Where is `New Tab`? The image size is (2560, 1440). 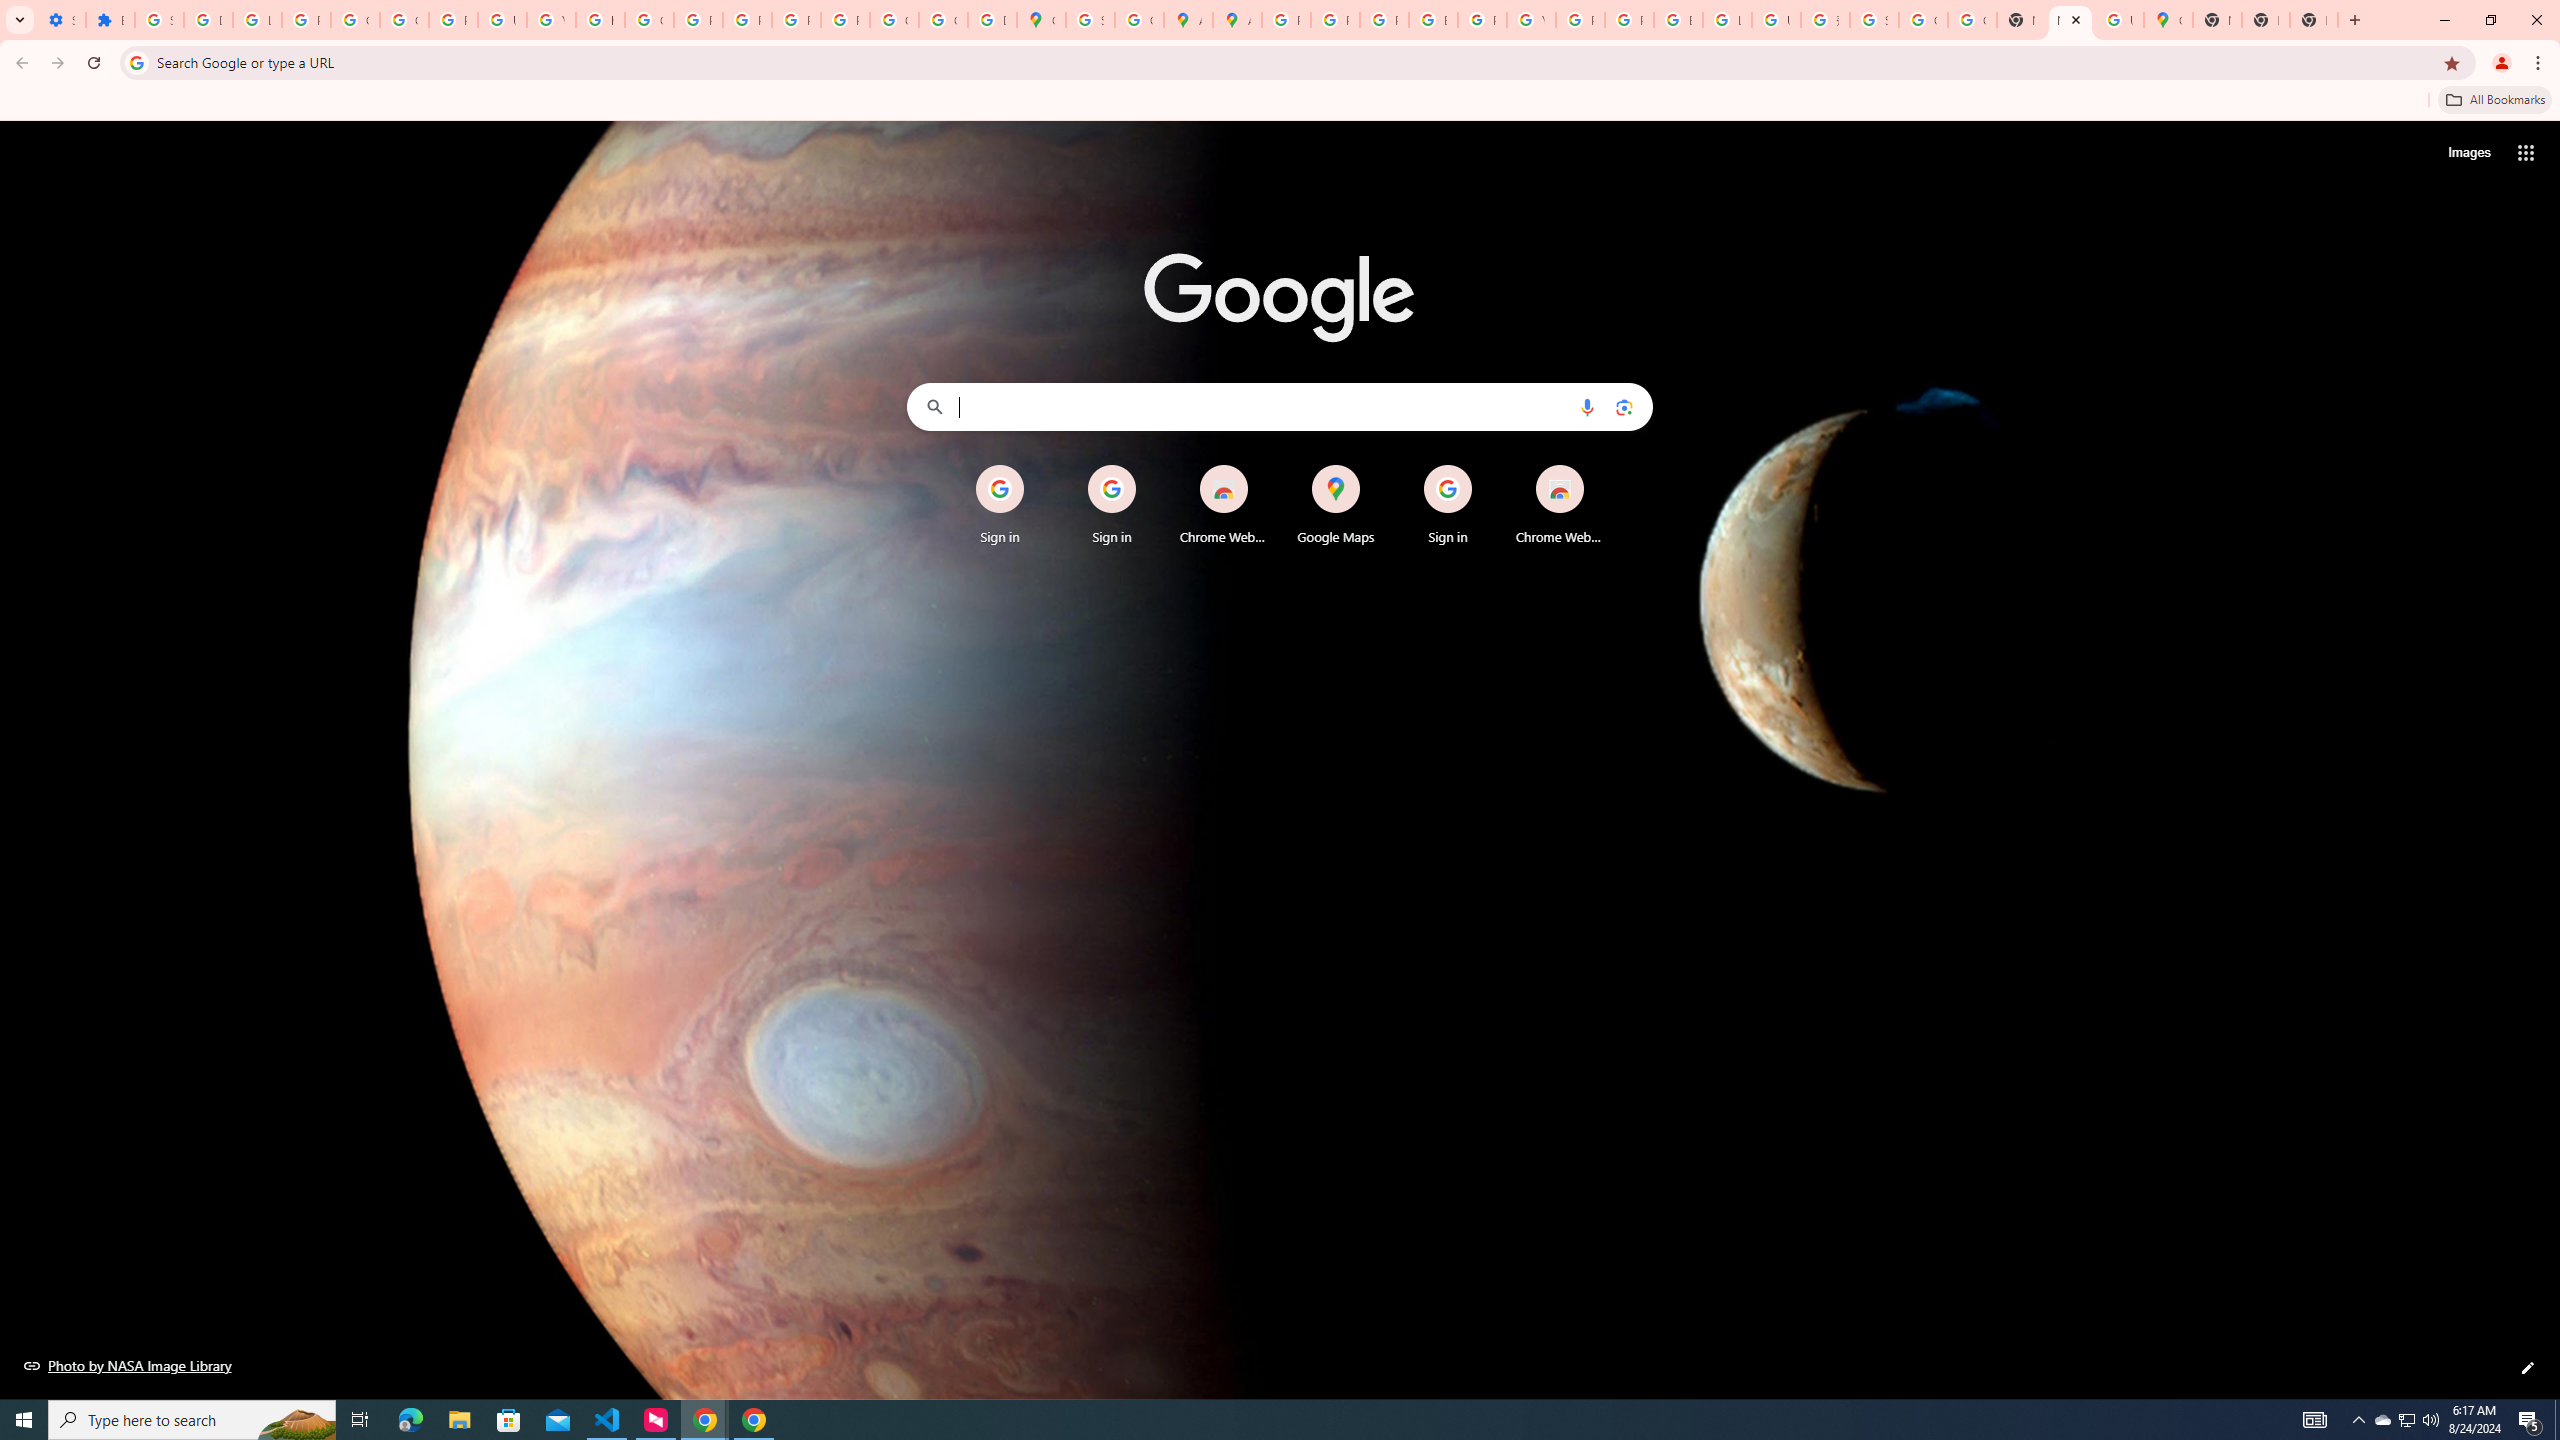 New Tab is located at coordinates (2070, 20).